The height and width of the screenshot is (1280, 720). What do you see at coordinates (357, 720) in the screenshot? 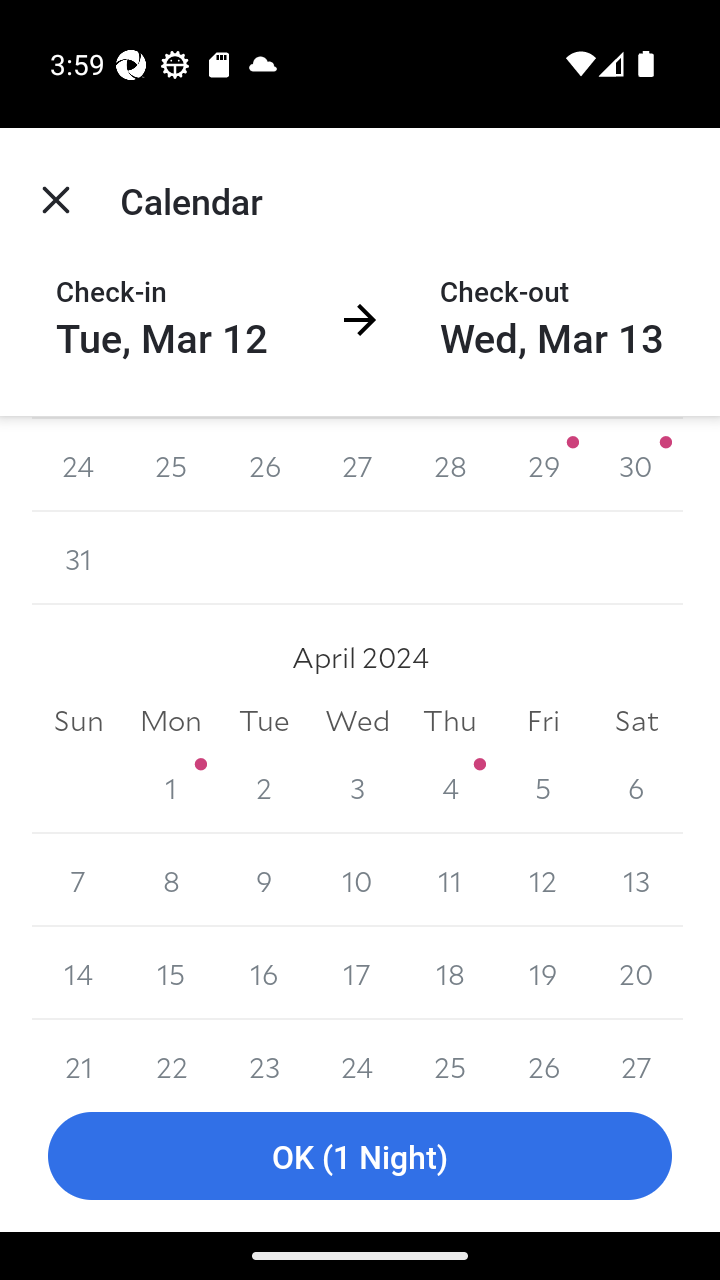
I see `Wed` at bounding box center [357, 720].